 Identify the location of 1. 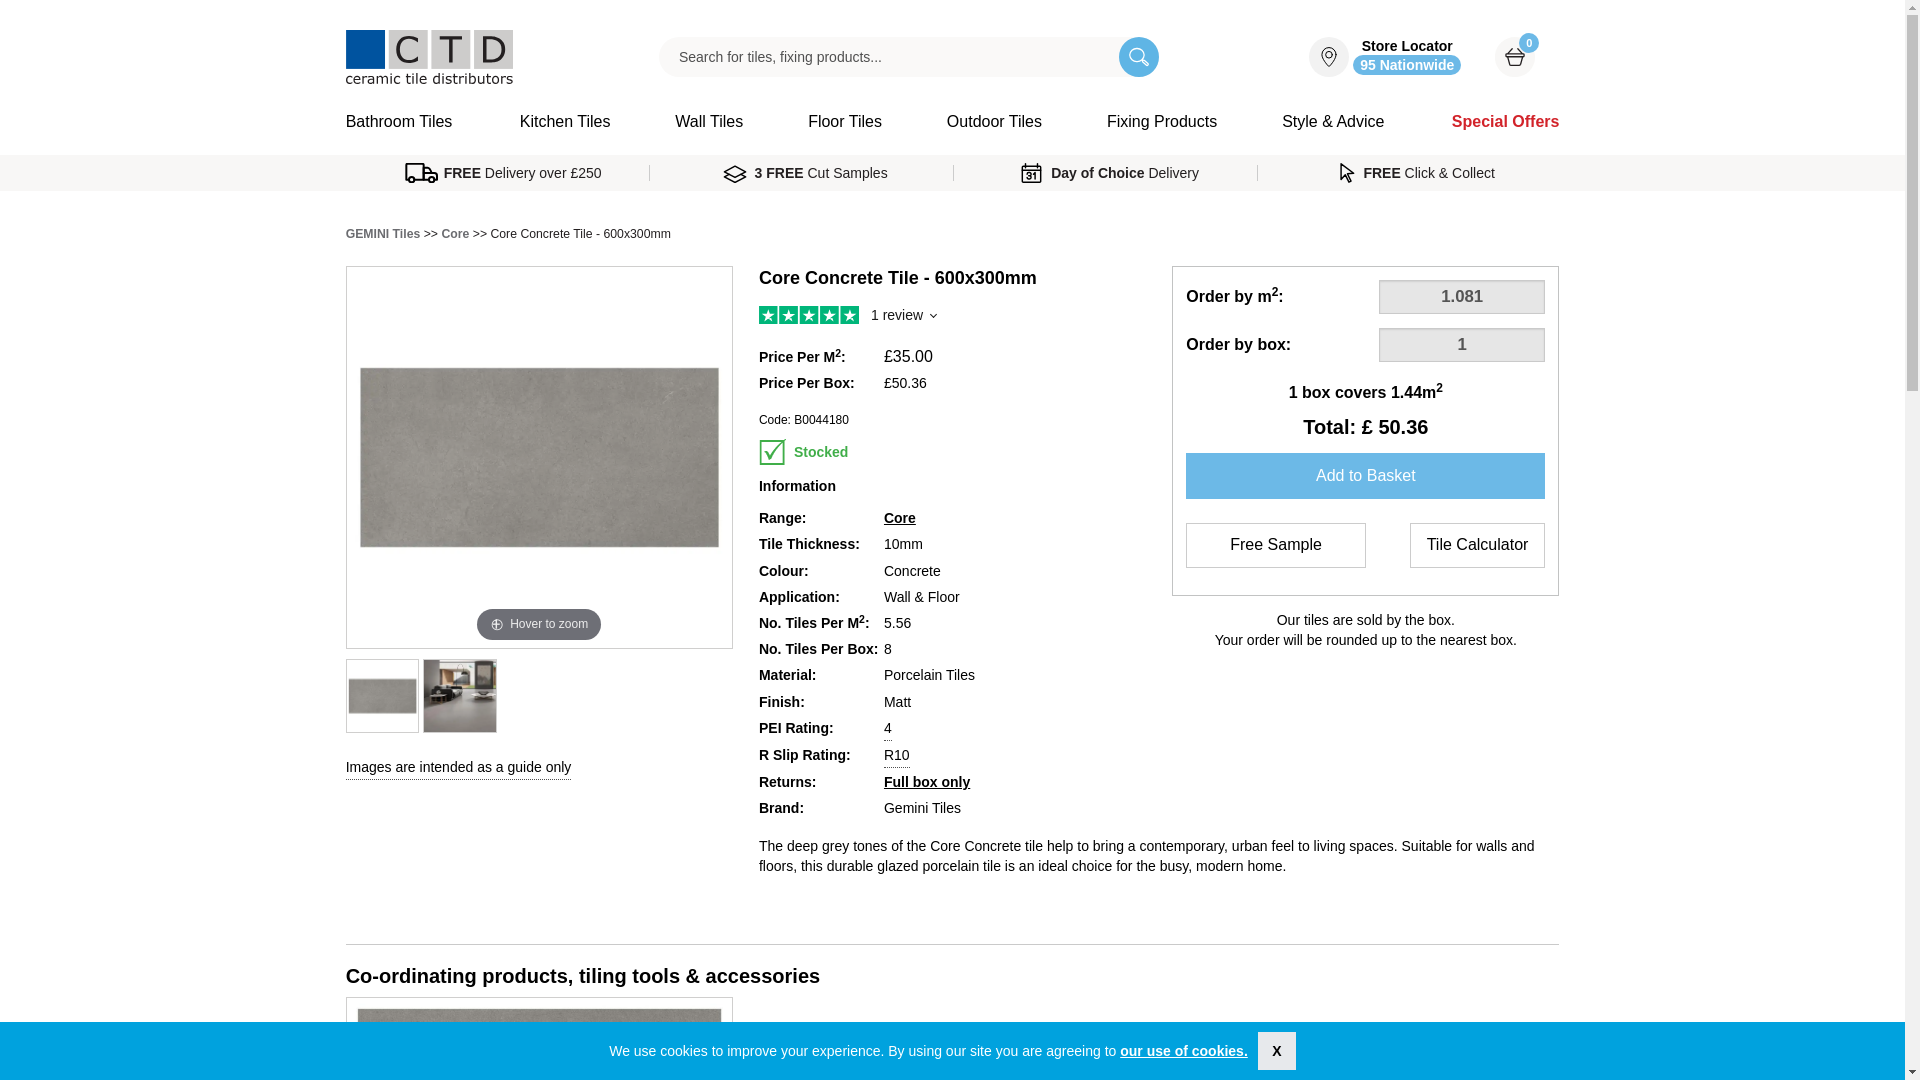
(1184, 1051).